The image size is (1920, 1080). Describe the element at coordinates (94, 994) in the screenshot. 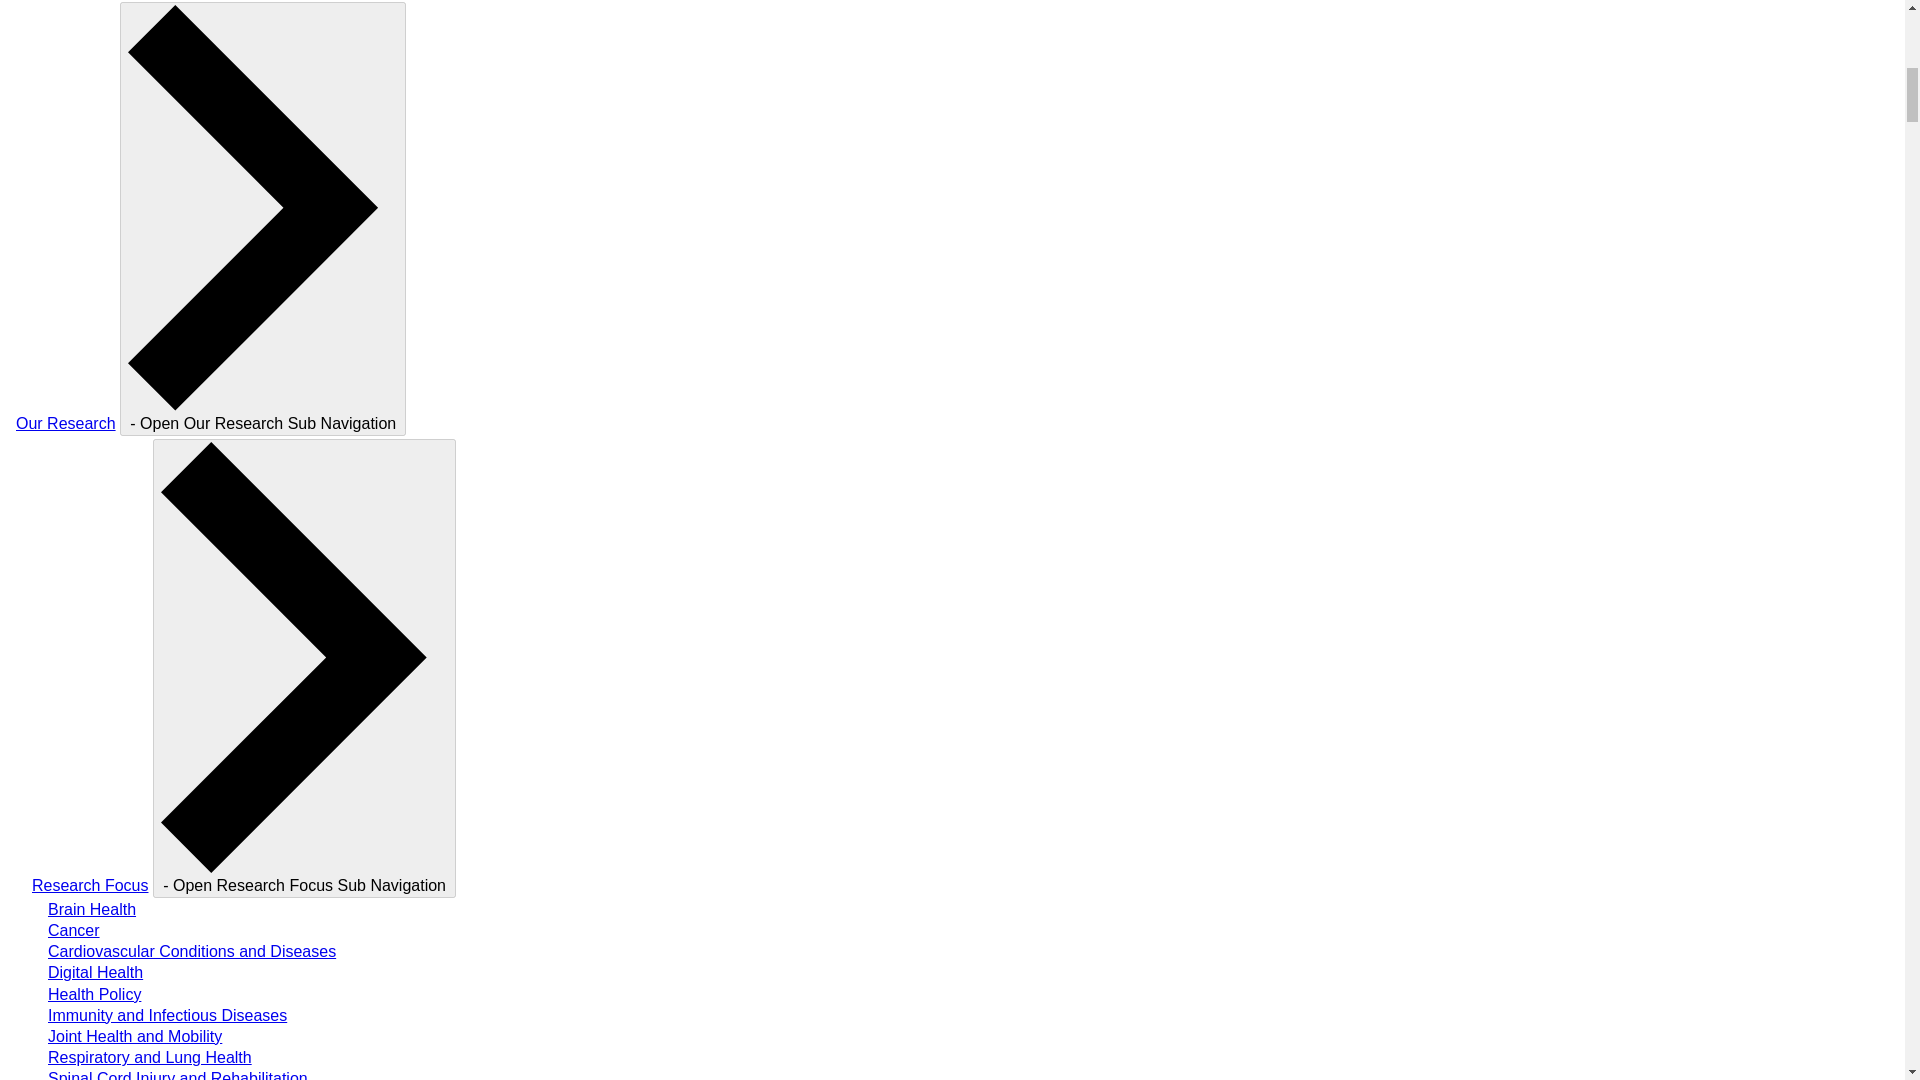

I see `Health Policy` at that location.